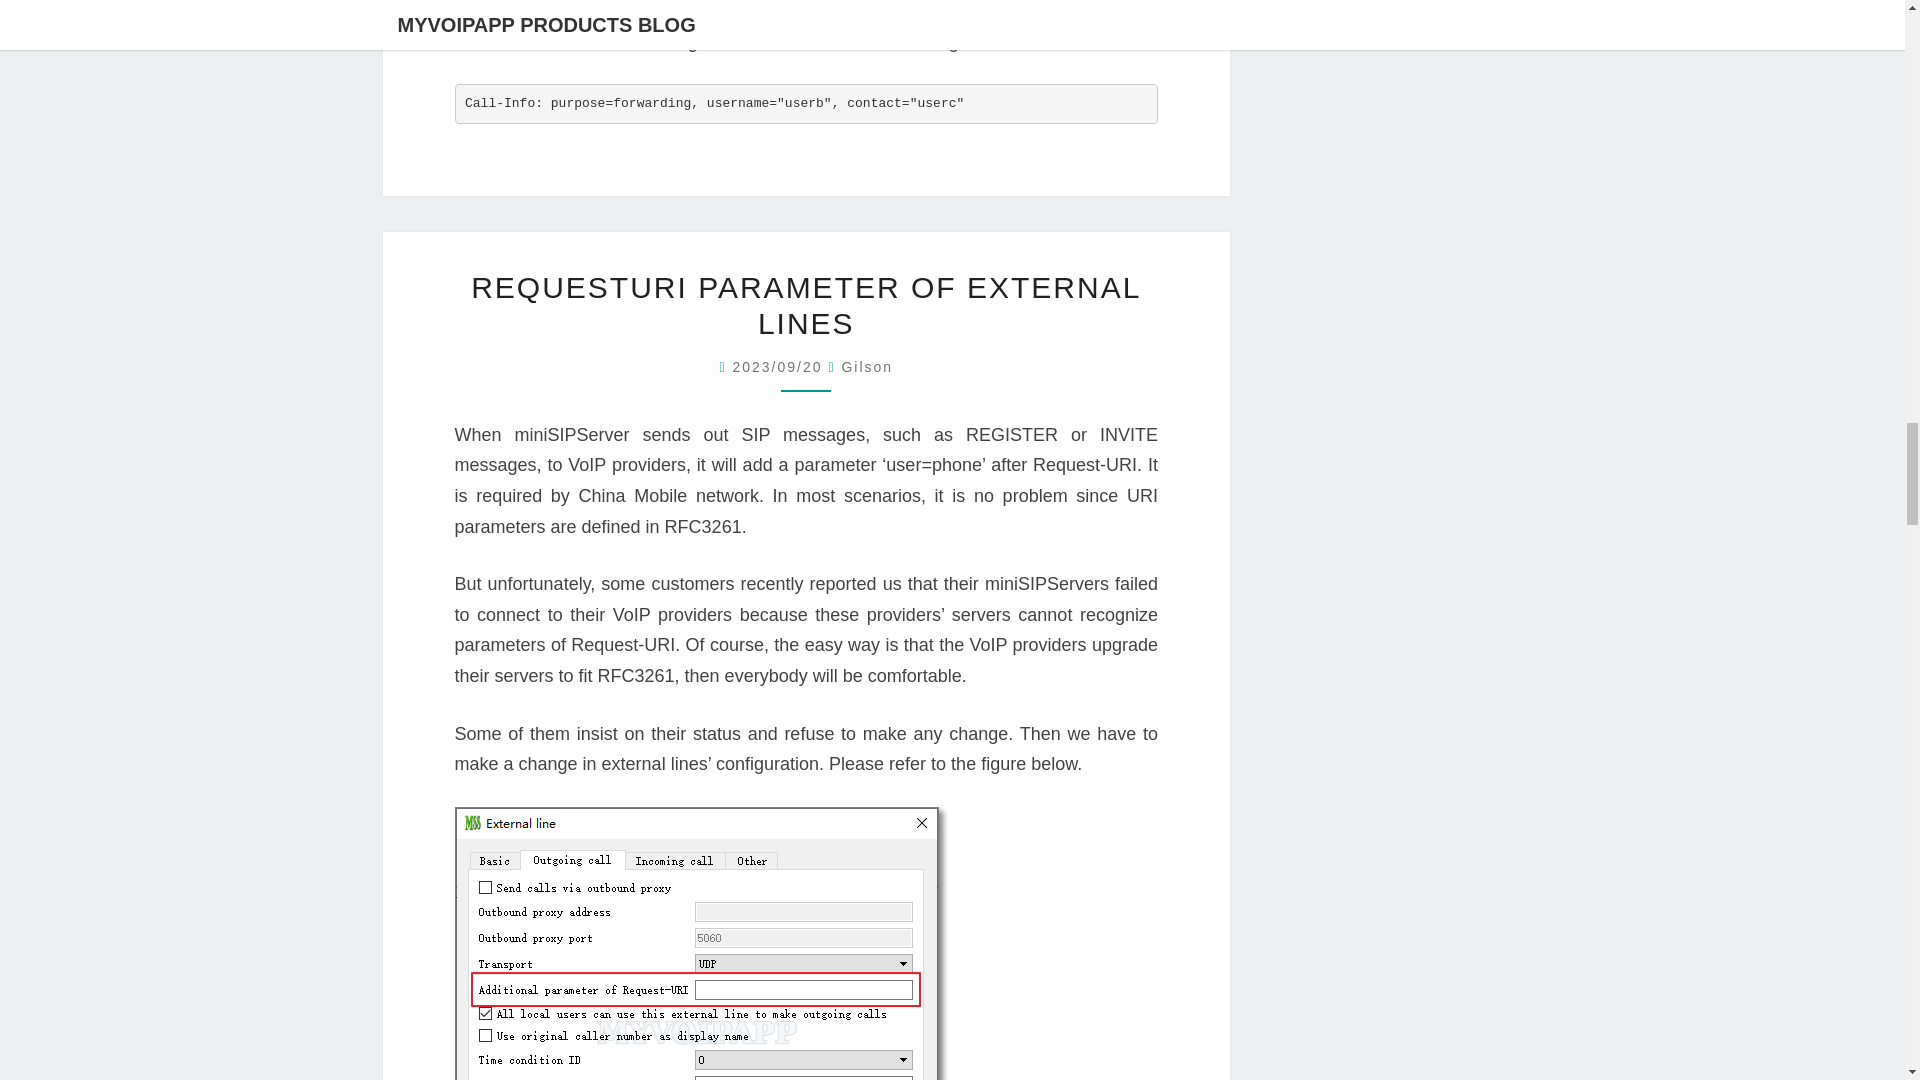 The width and height of the screenshot is (1920, 1080). Describe the element at coordinates (866, 366) in the screenshot. I see `Gilson` at that location.